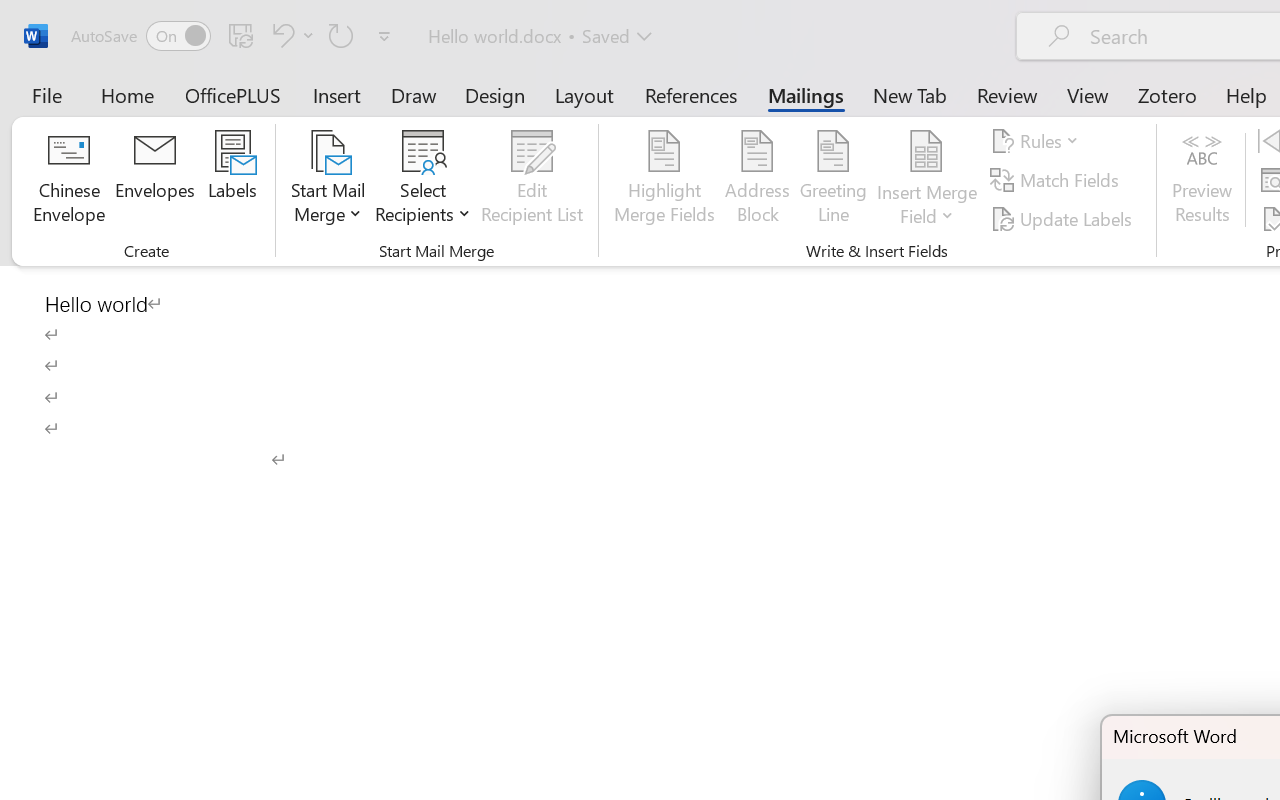  What do you see at coordinates (384, 36) in the screenshot?
I see `Customize Quick Access Toolbar` at bounding box center [384, 36].